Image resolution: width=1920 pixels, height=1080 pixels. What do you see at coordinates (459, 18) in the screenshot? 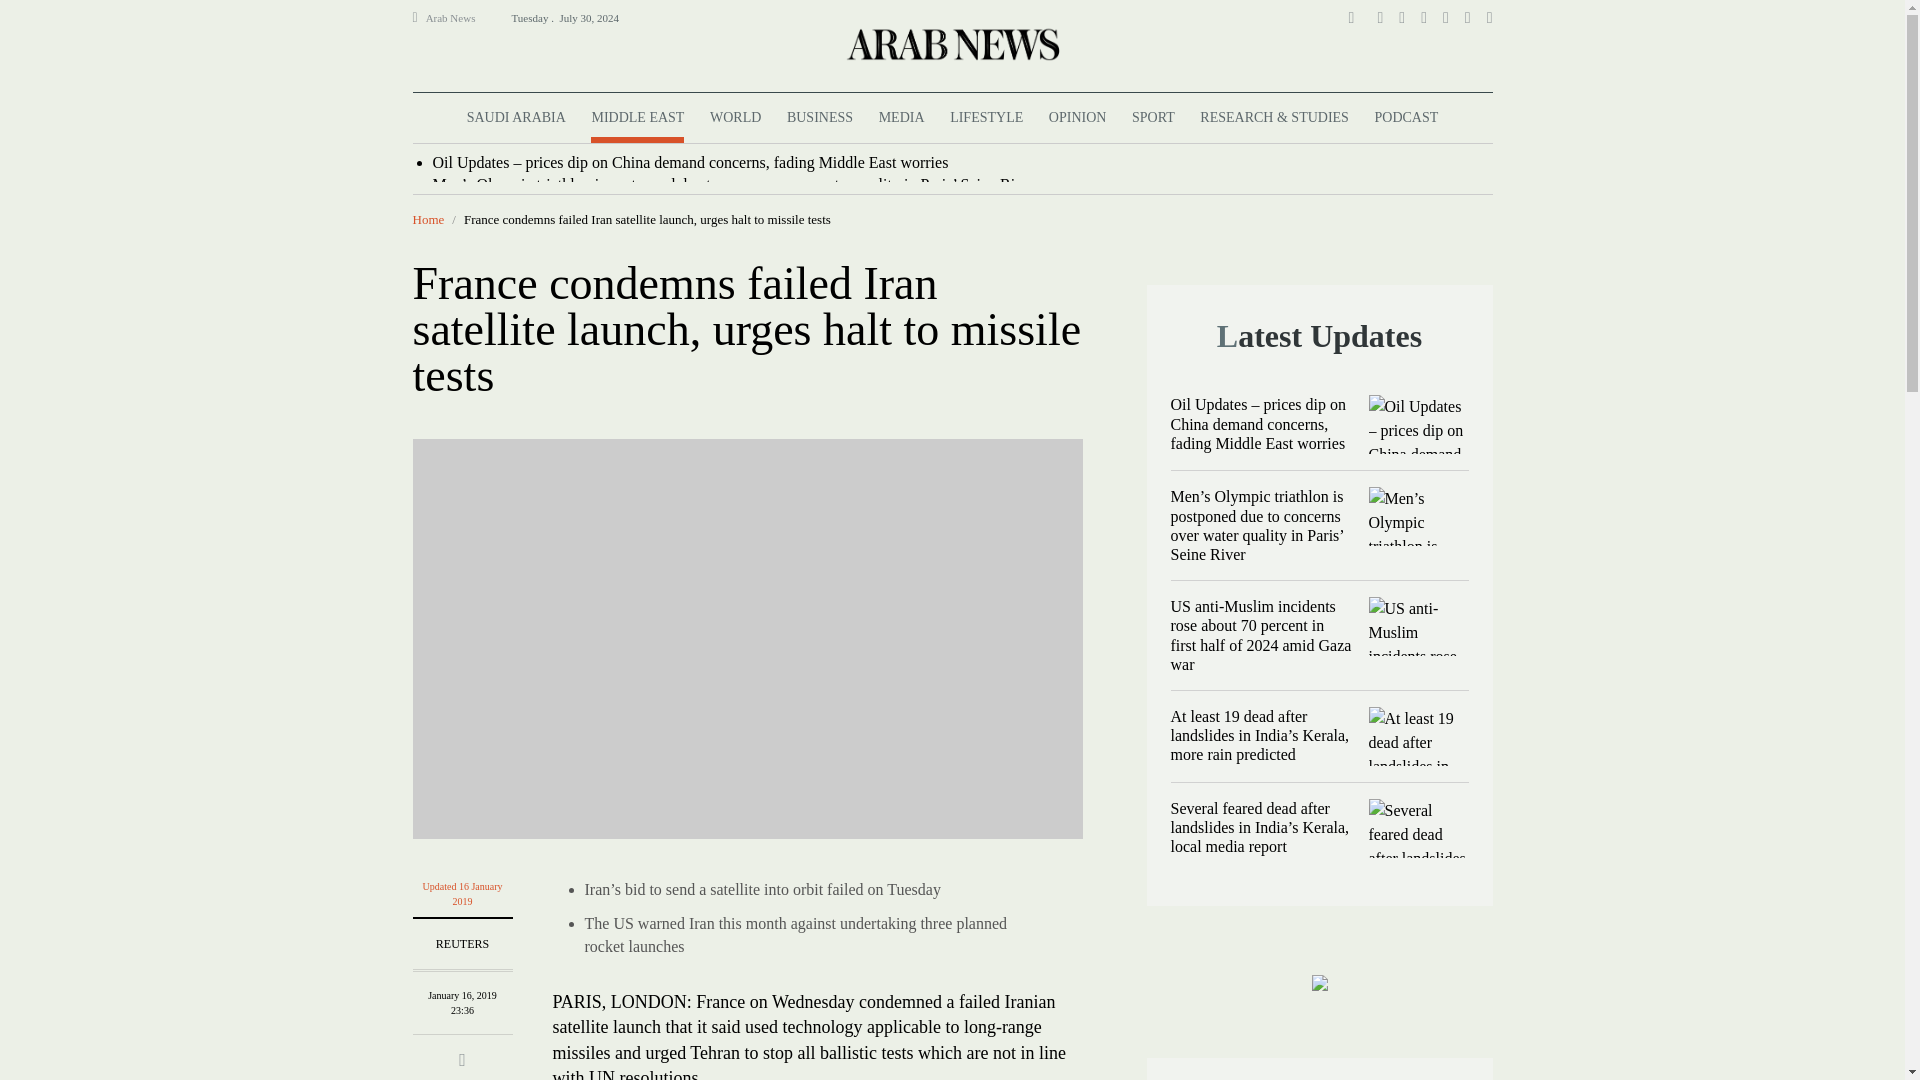
I see `Arab News` at bounding box center [459, 18].